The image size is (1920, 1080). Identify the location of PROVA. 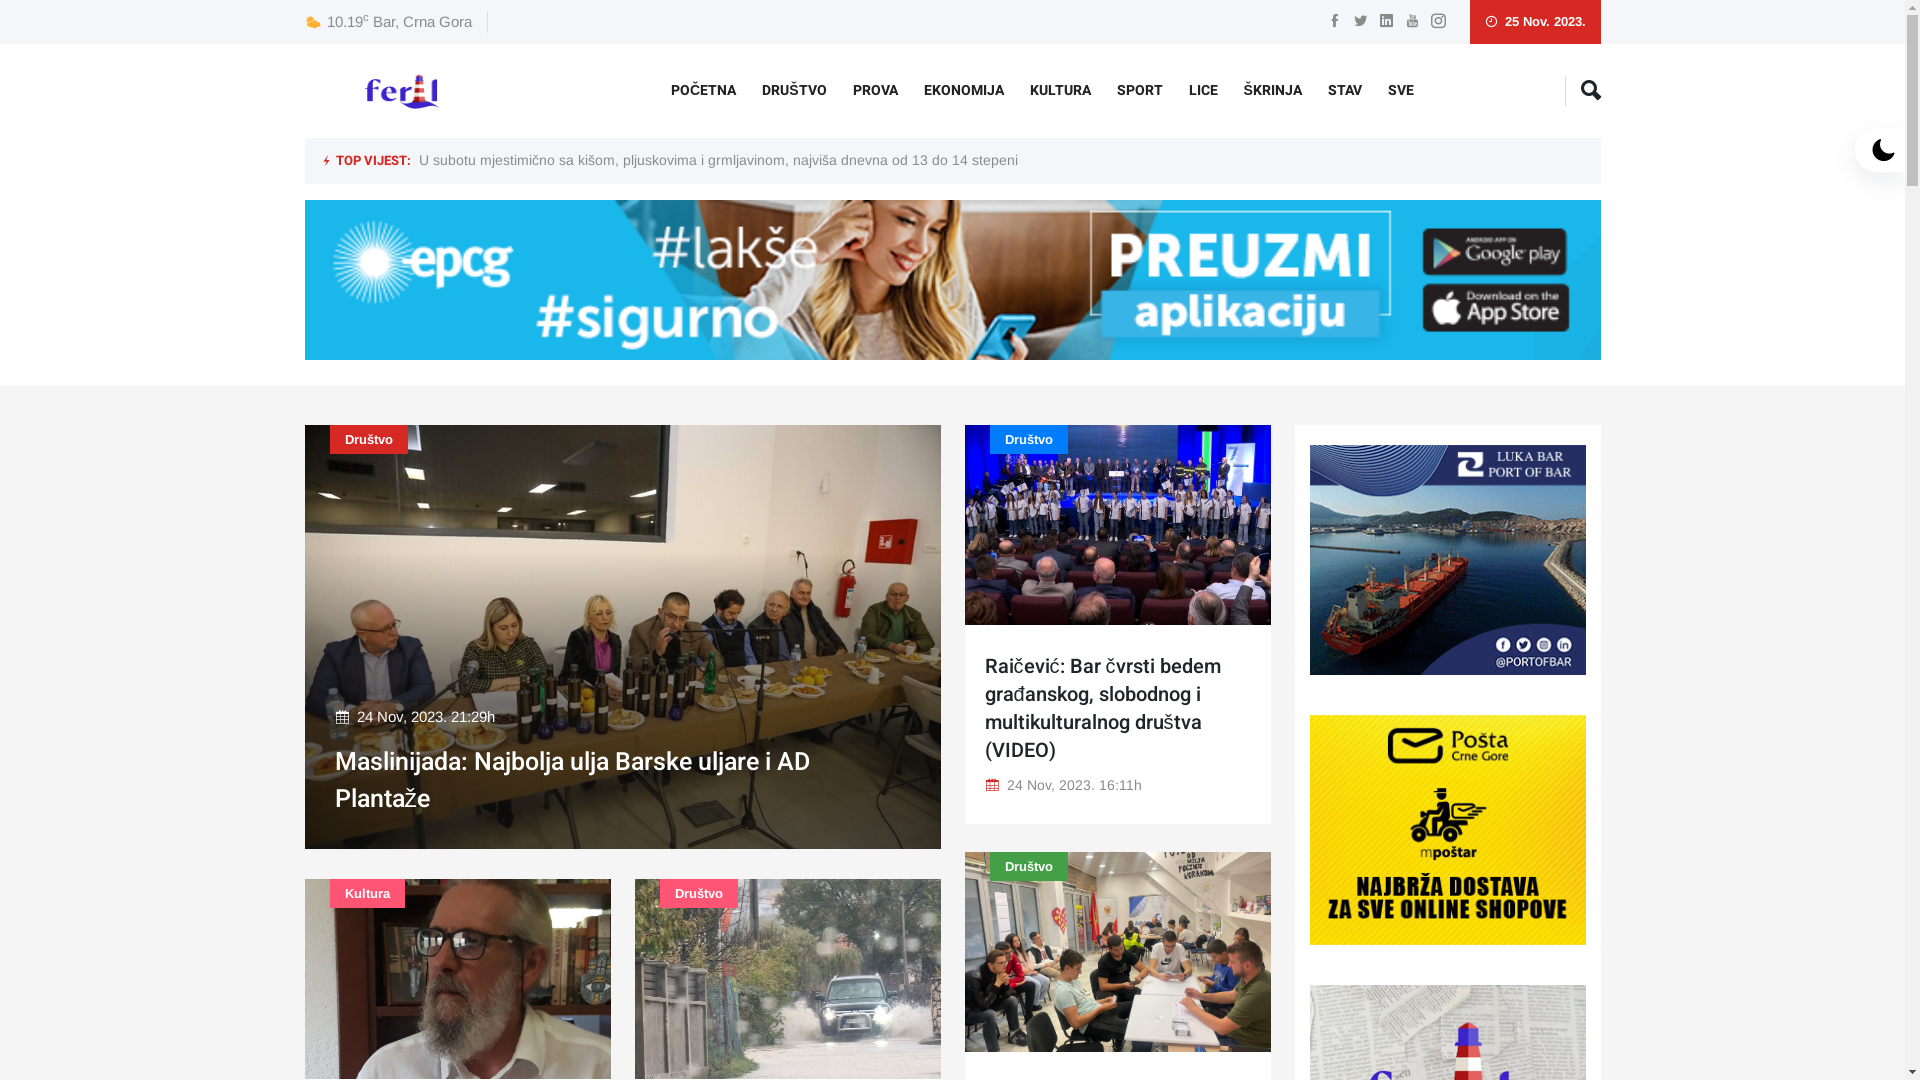
(876, 90).